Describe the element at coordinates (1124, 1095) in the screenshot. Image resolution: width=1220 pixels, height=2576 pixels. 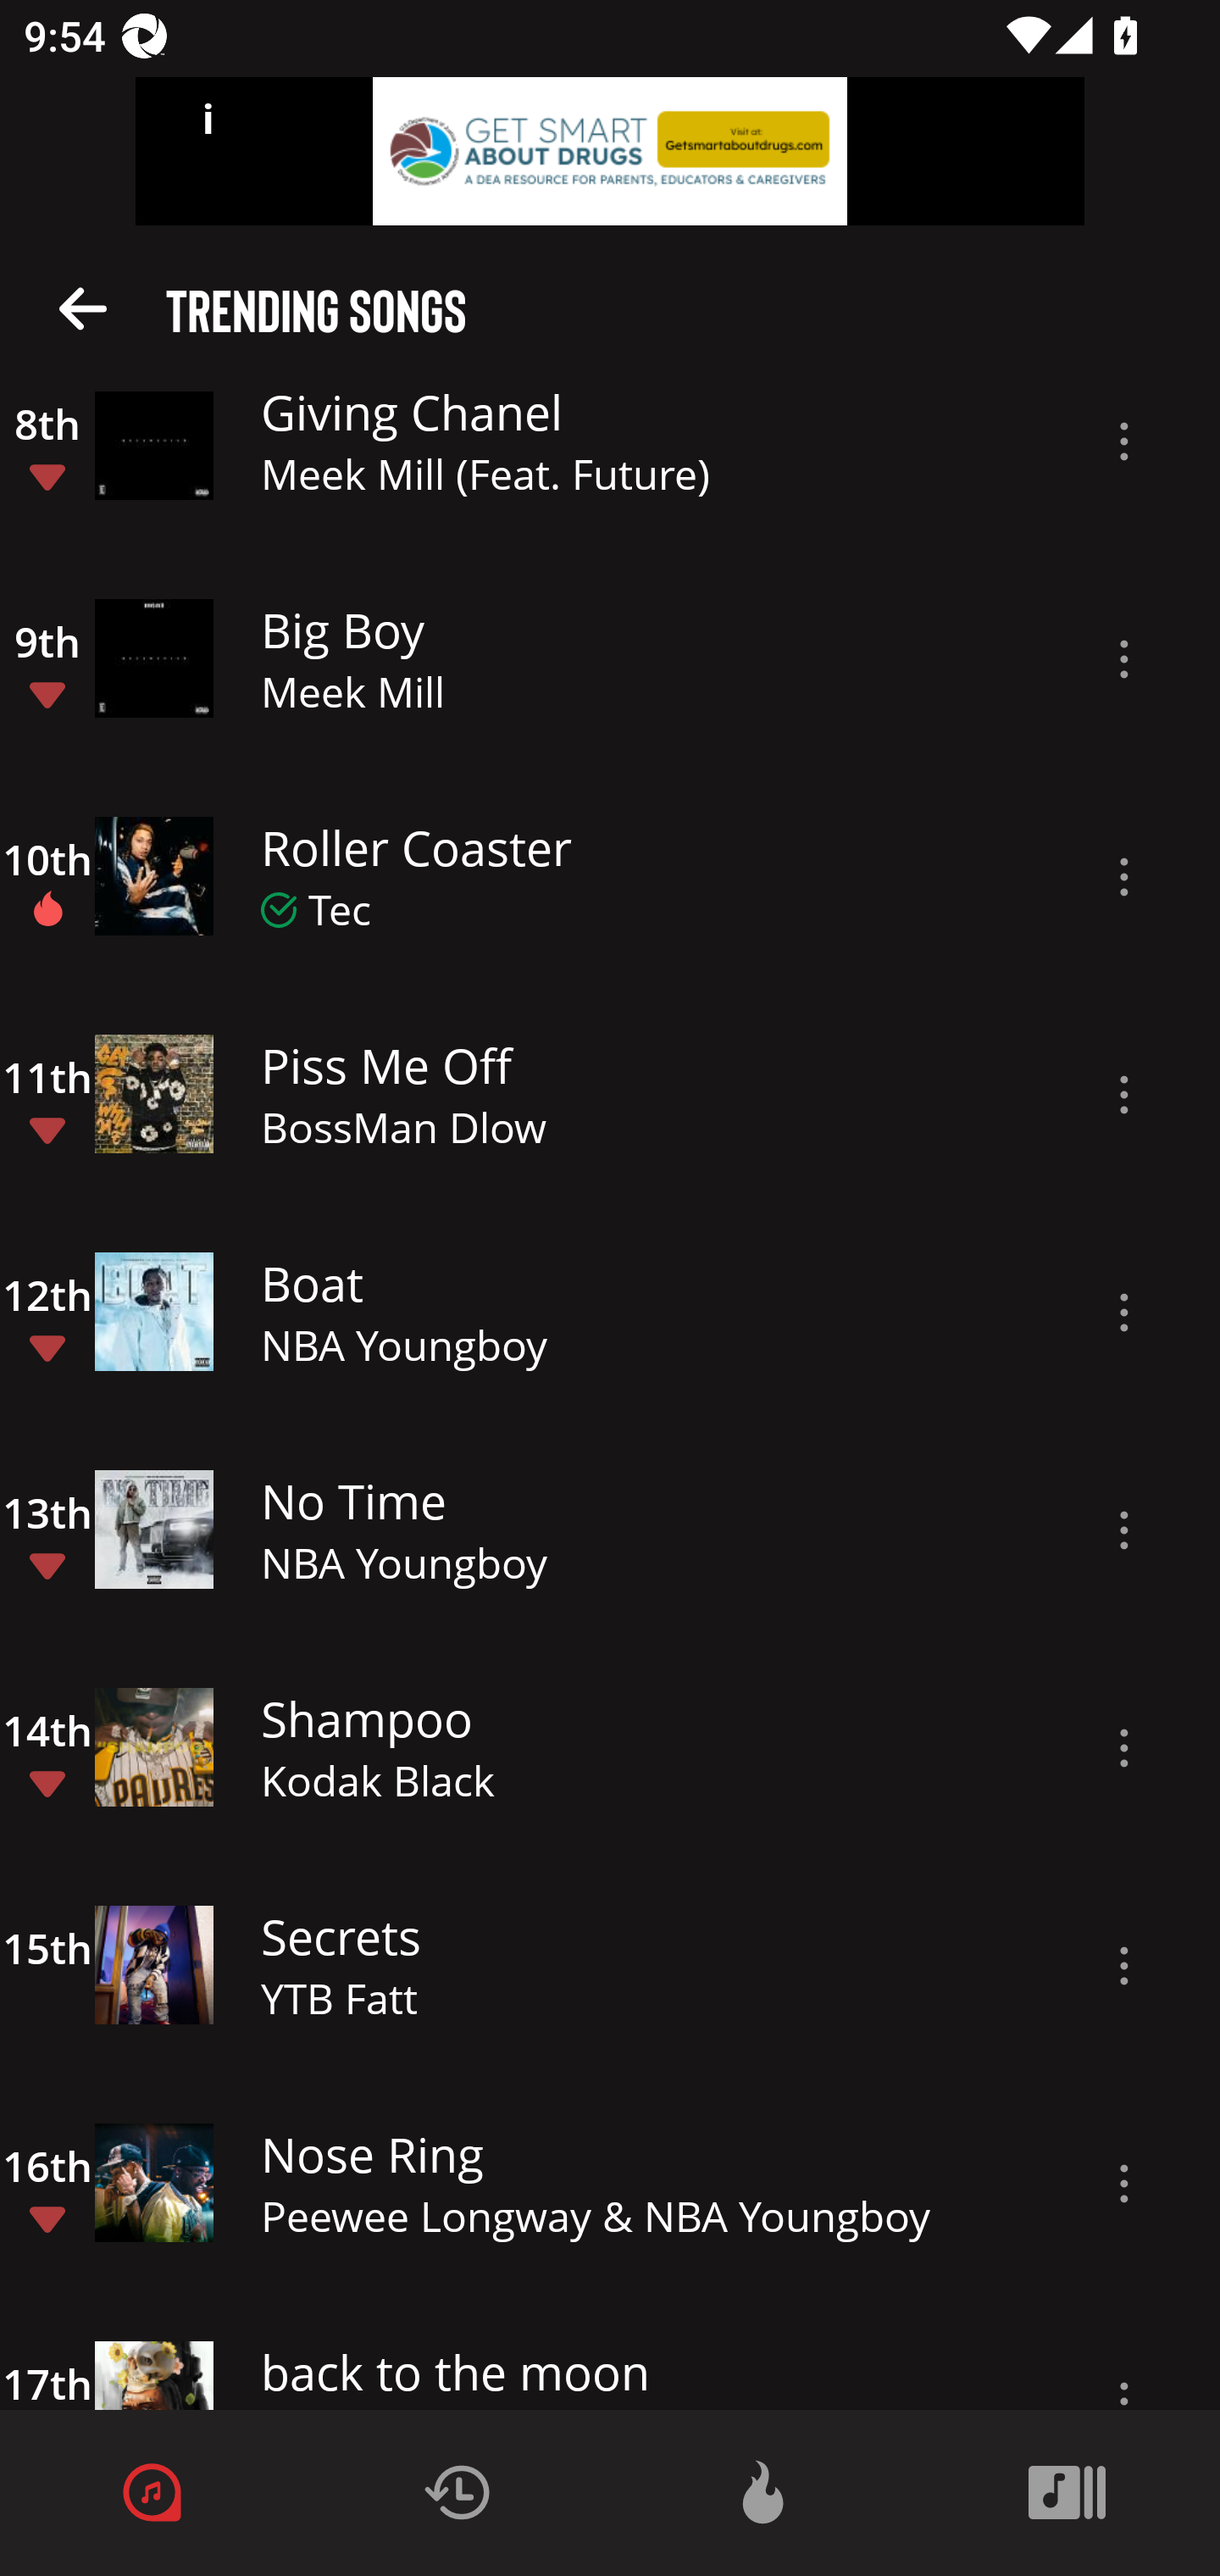
I see `Description` at that location.